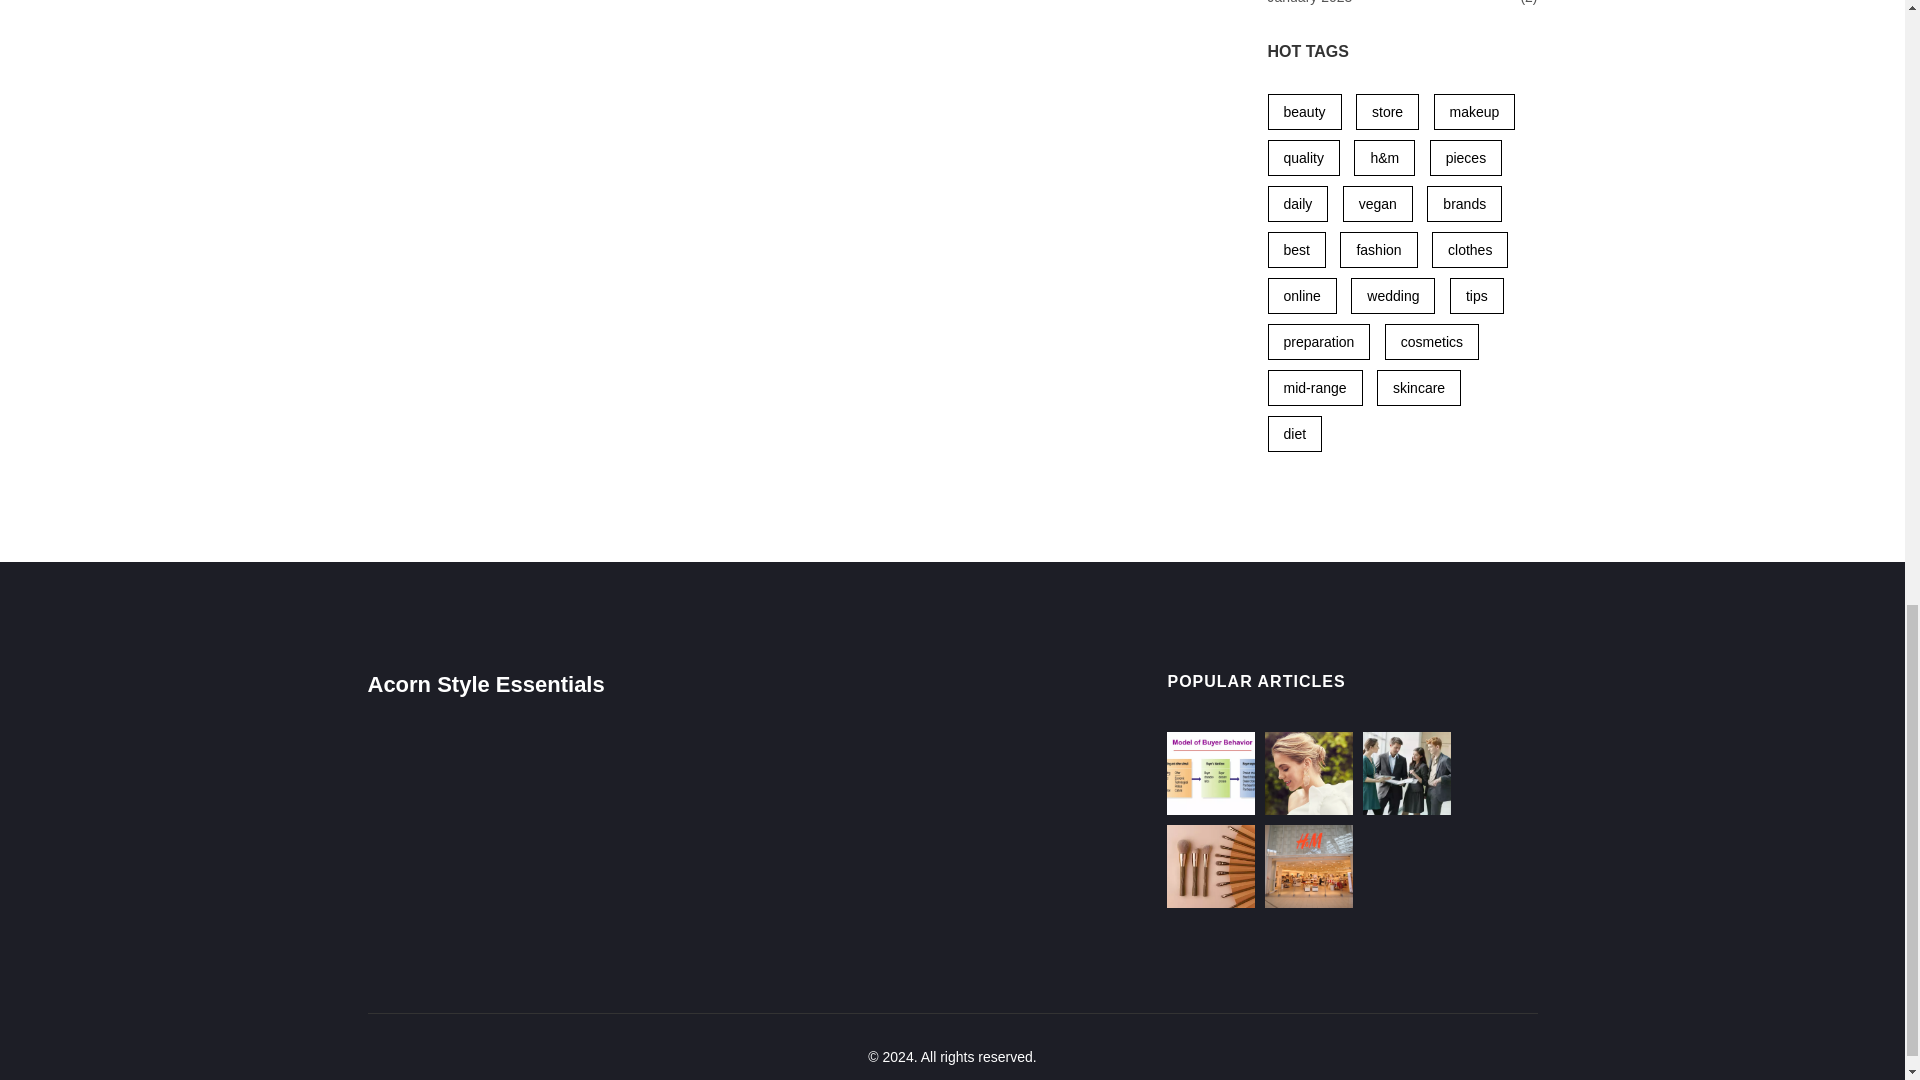 This screenshot has width=1920, height=1080. Describe the element at coordinates (1378, 204) in the screenshot. I see `vegan` at that location.